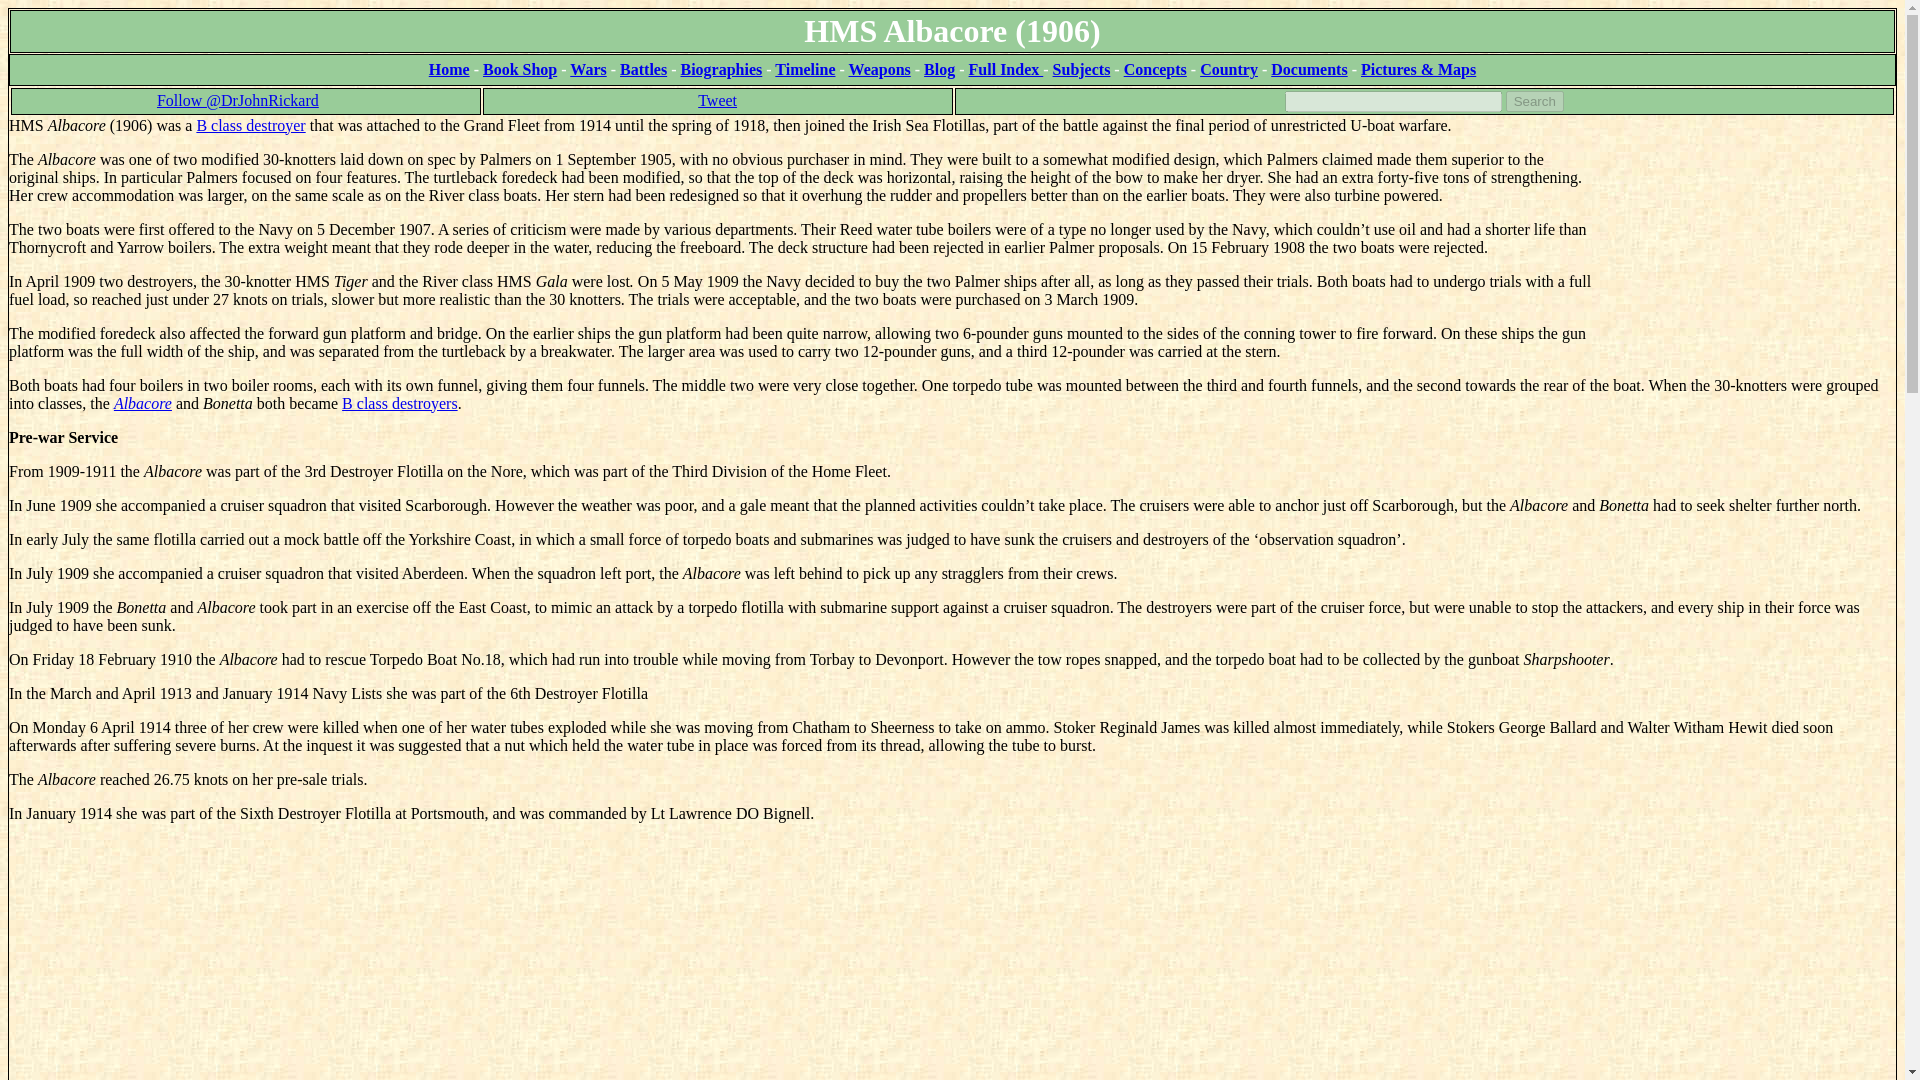 Image resolution: width=1920 pixels, height=1080 pixels. Describe the element at coordinates (1082, 68) in the screenshot. I see `Special Subject Indexes` at that location.